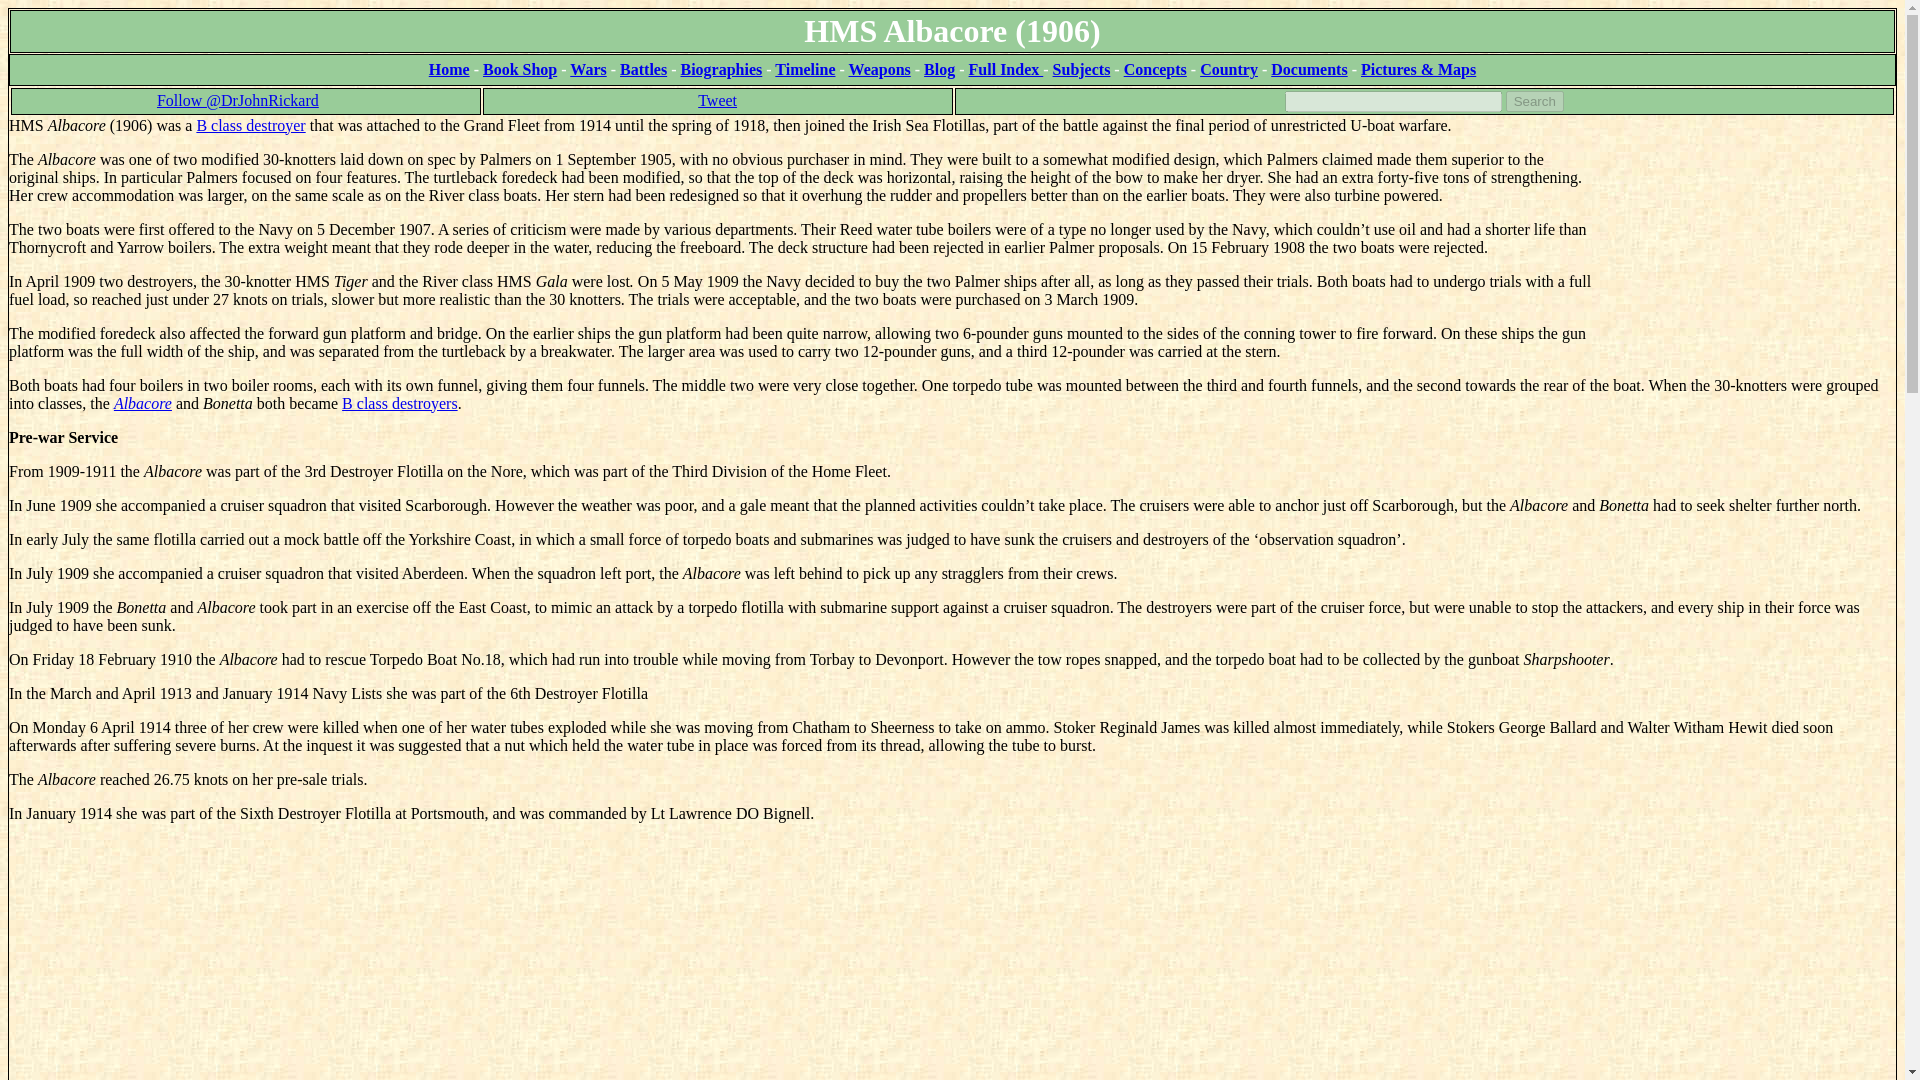 Image resolution: width=1920 pixels, height=1080 pixels. Describe the element at coordinates (1082, 68) in the screenshot. I see `Special Subject Indexes` at that location.